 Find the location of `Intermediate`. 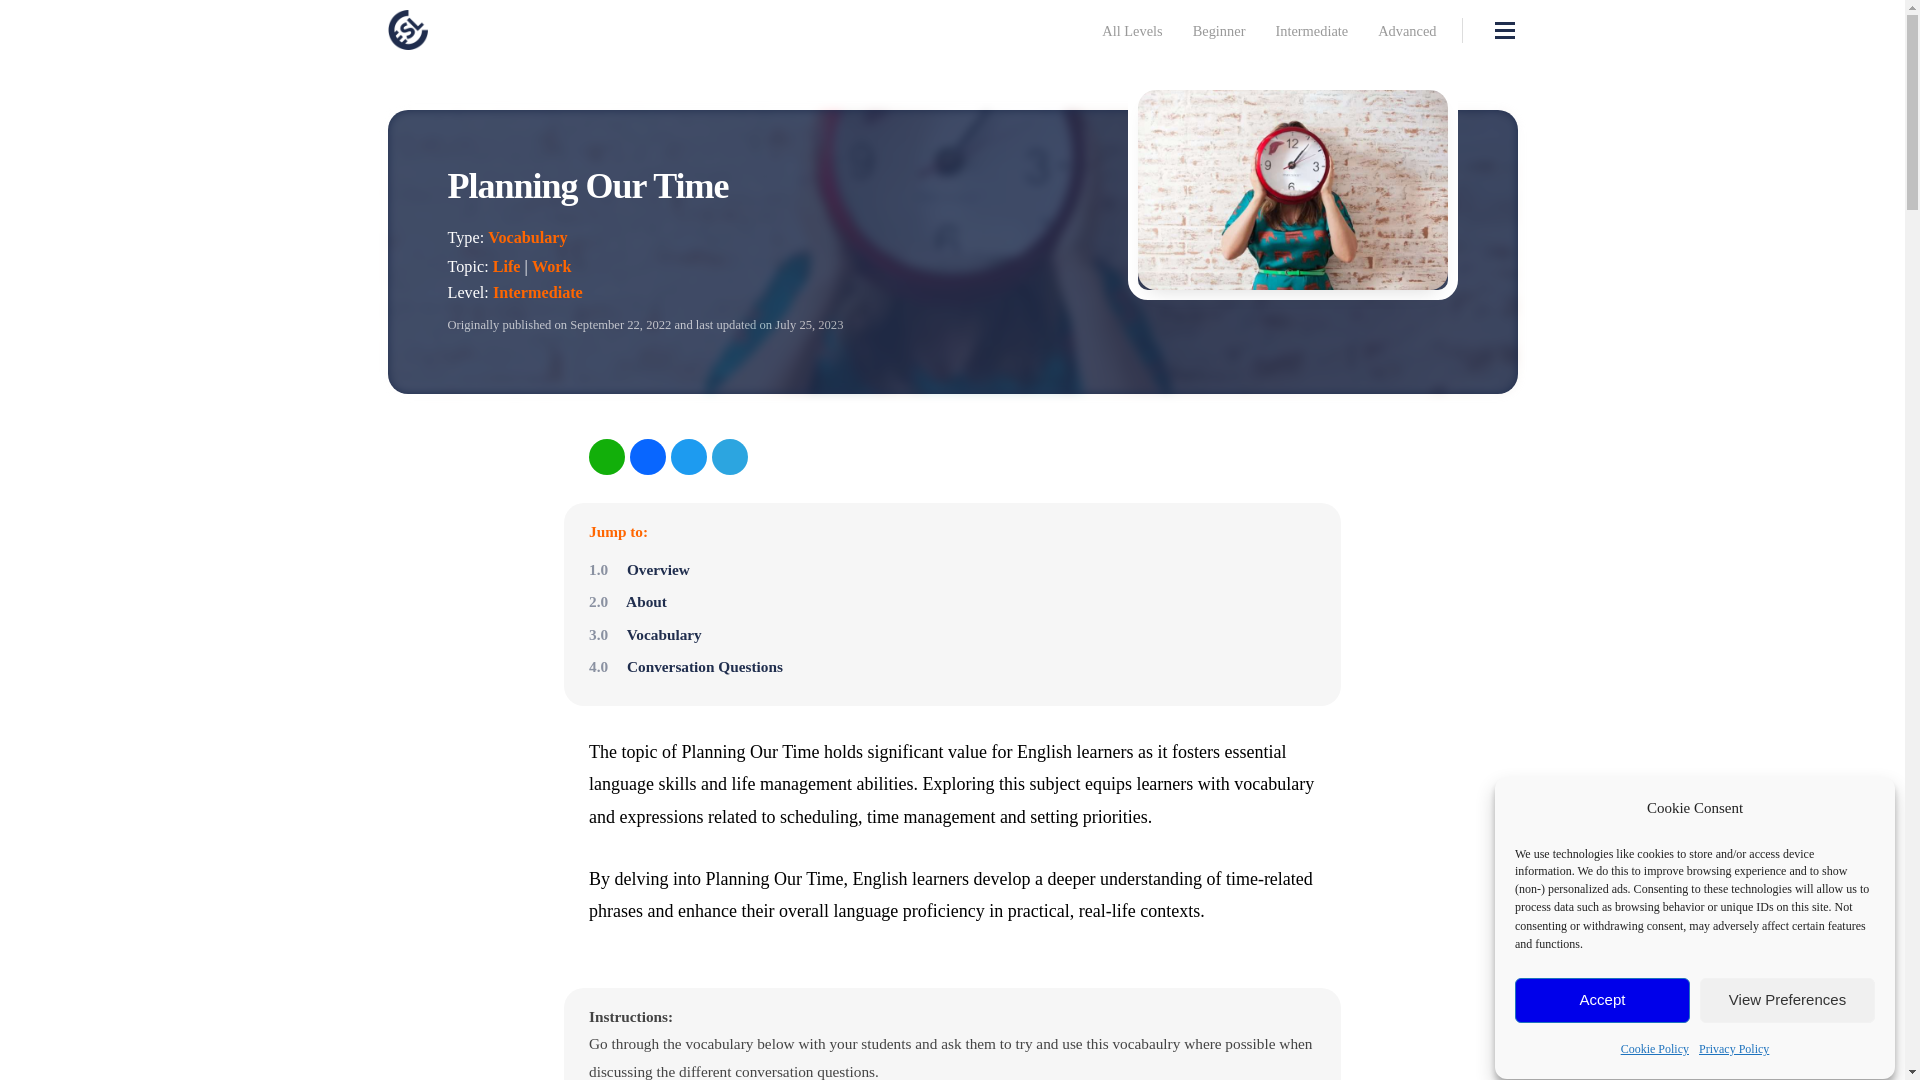

Intermediate is located at coordinates (1311, 31).